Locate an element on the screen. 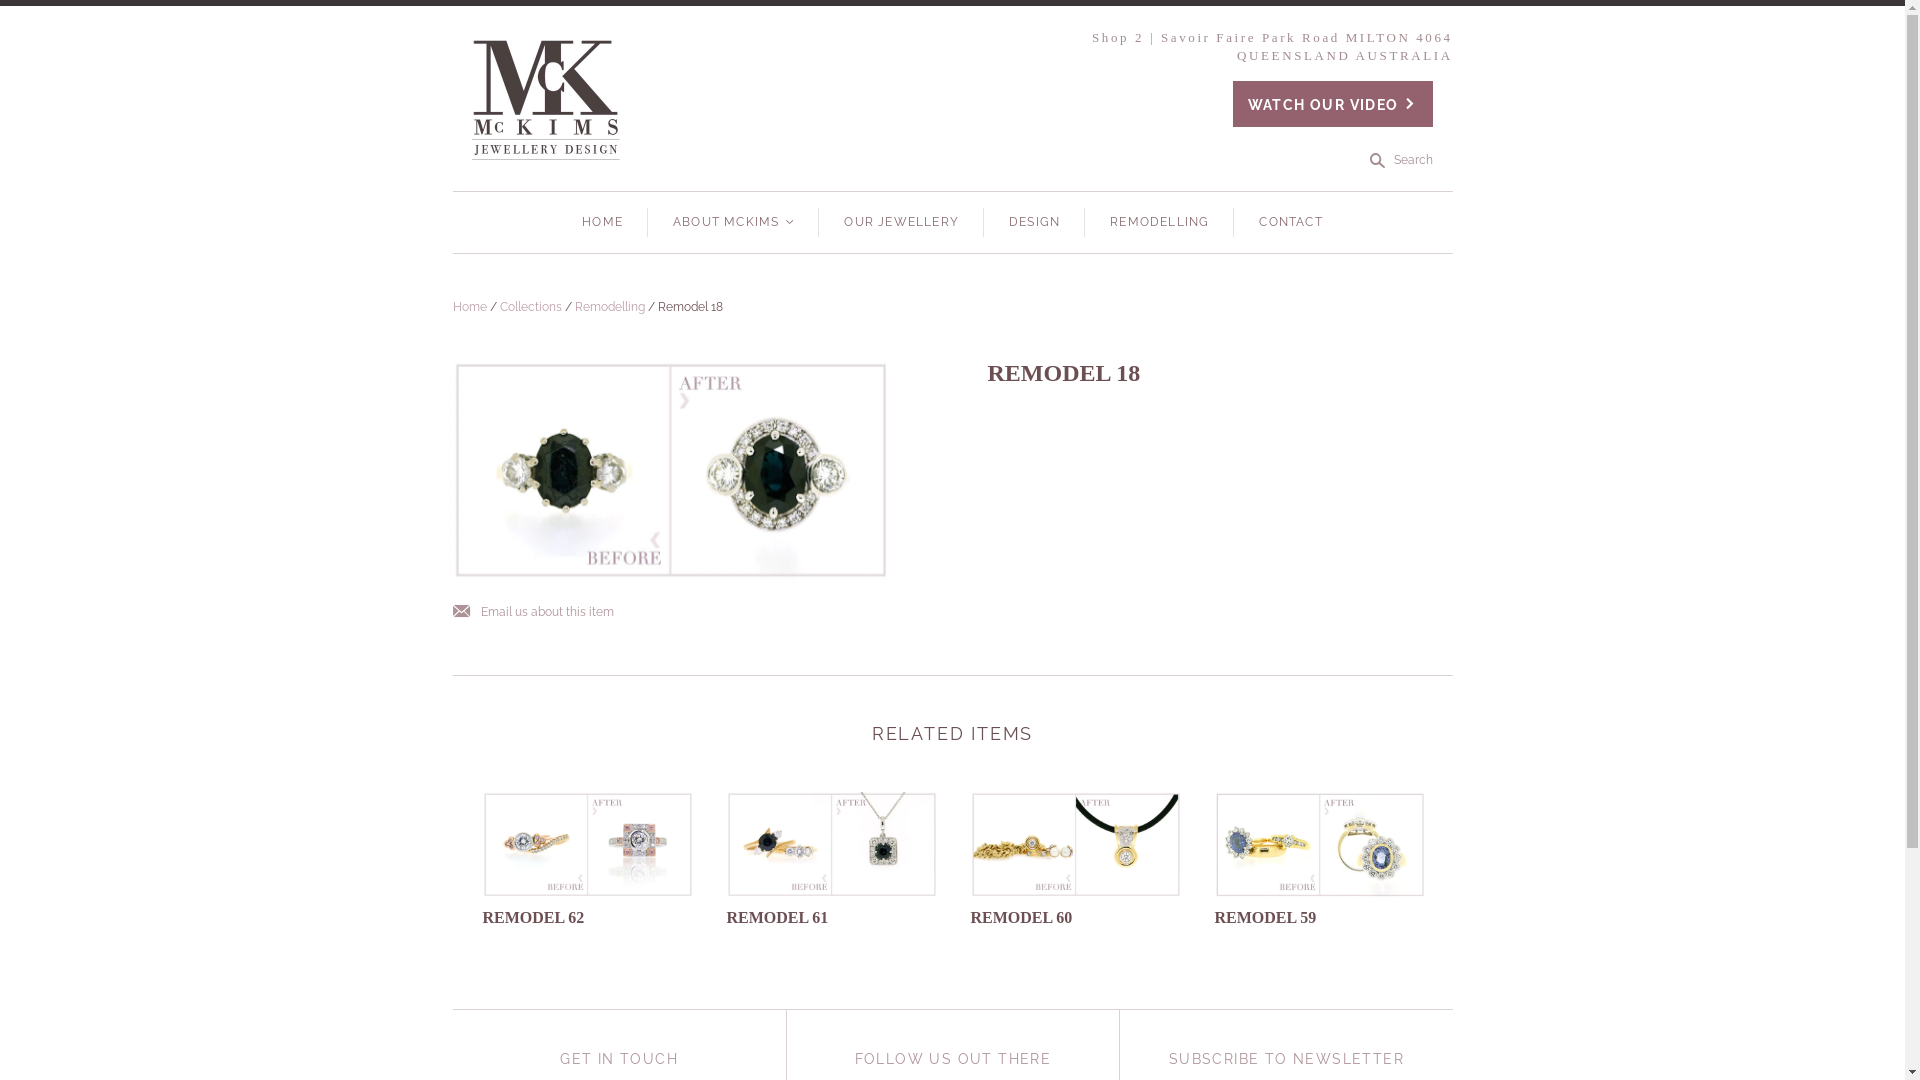  ABOUT MCKIMS
< is located at coordinates (734, 222).